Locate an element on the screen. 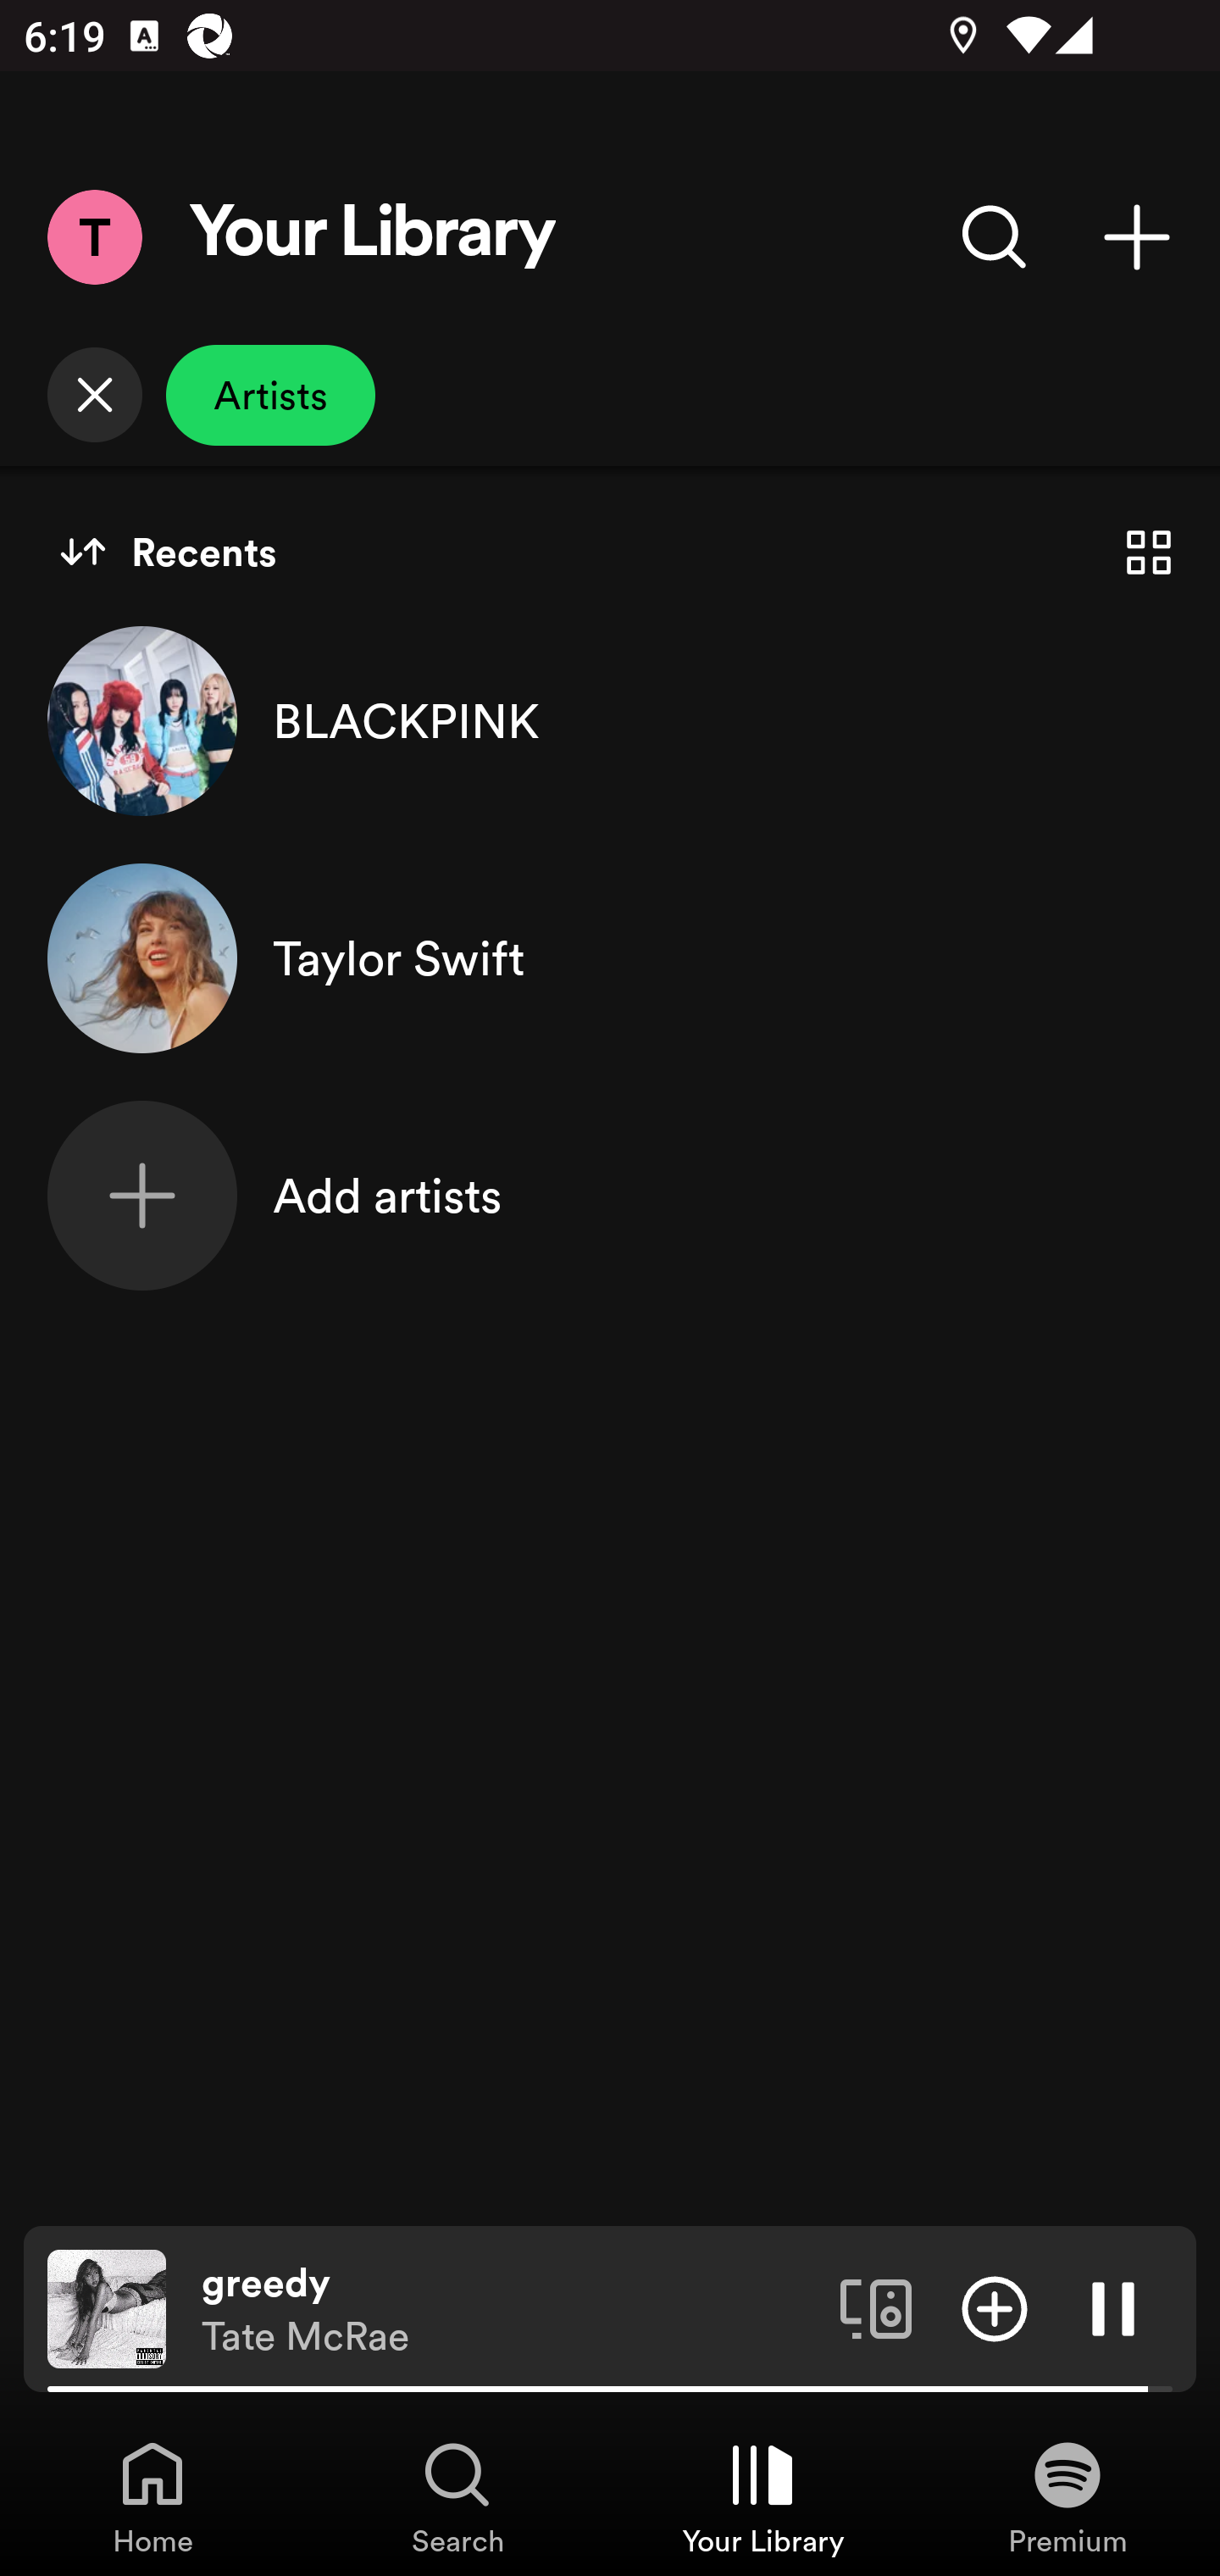 This screenshot has height=2576, width=1220. Home, Tab 1 of 4 Home Home is located at coordinates (152, 2496).